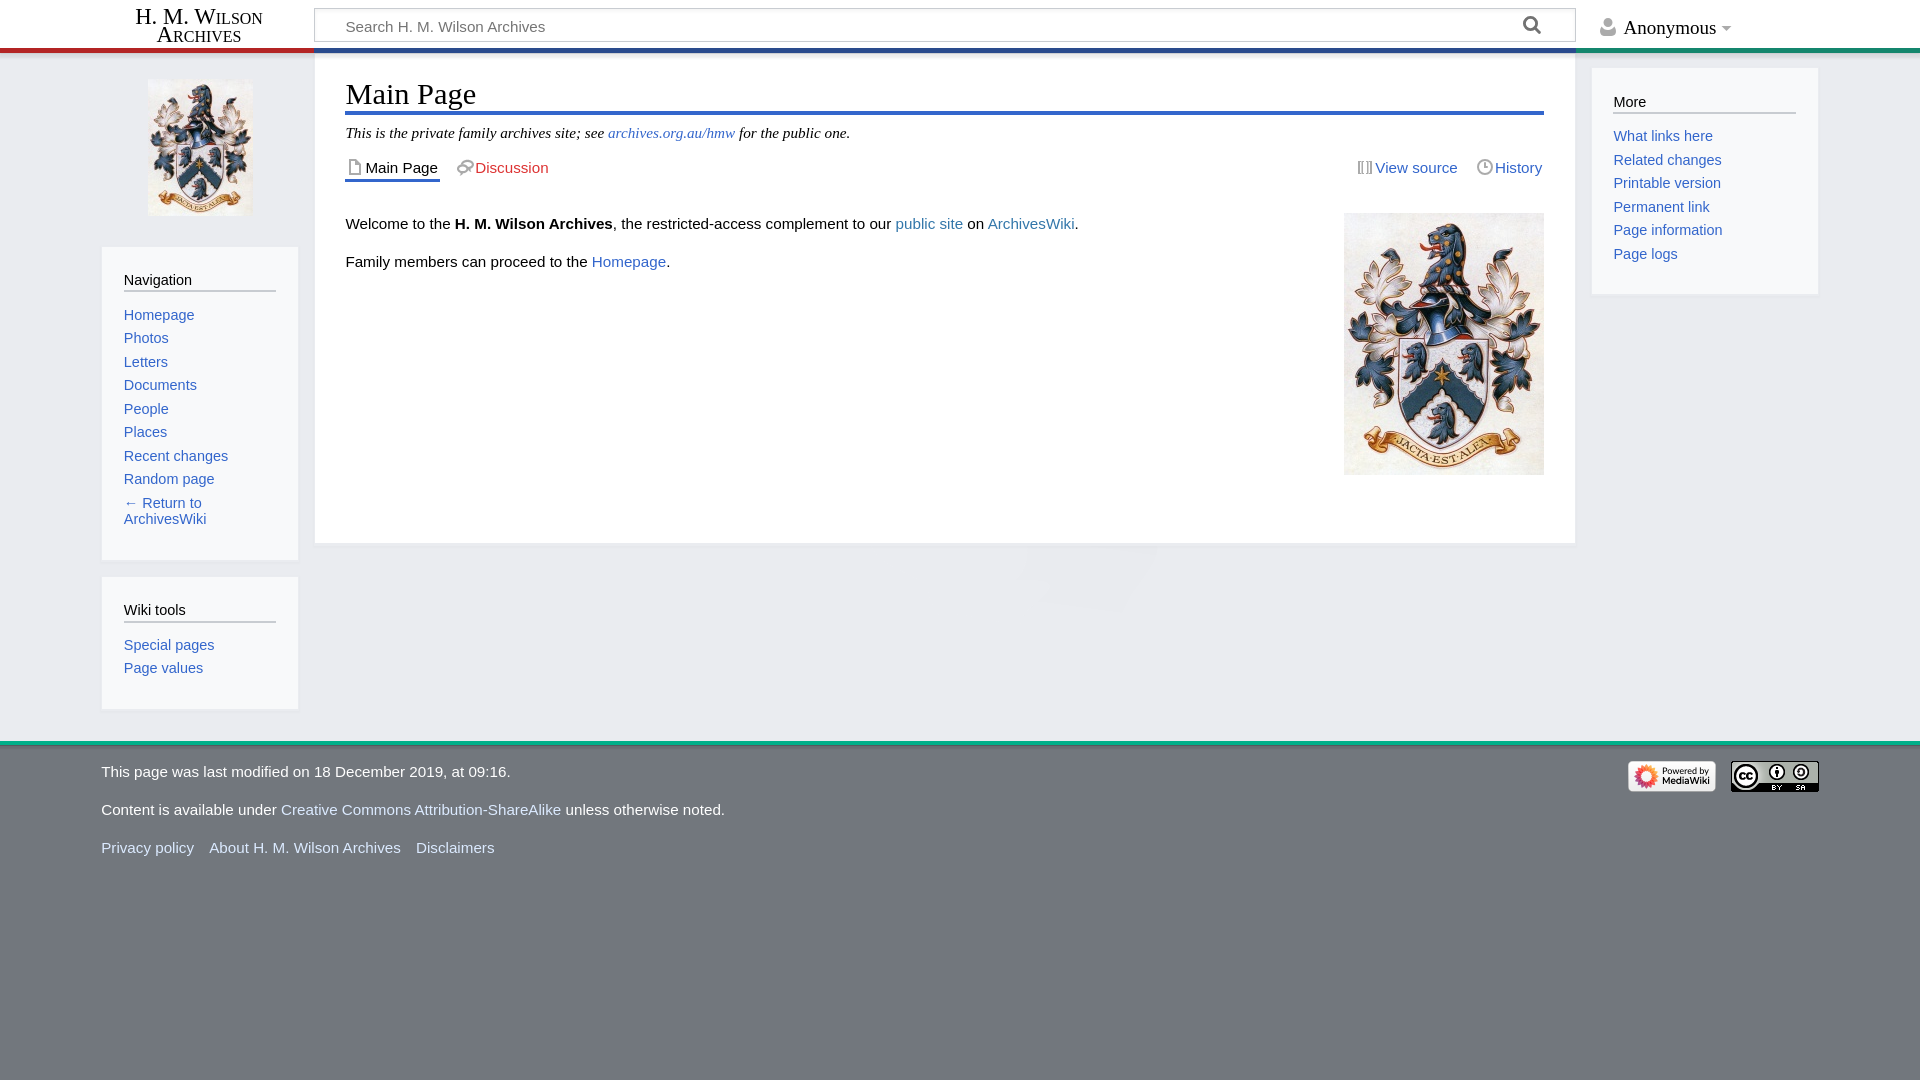  What do you see at coordinates (305, 848) in the screenshot?
I see `About H. M. Wilson Archives` at bounding box center [305, 848].